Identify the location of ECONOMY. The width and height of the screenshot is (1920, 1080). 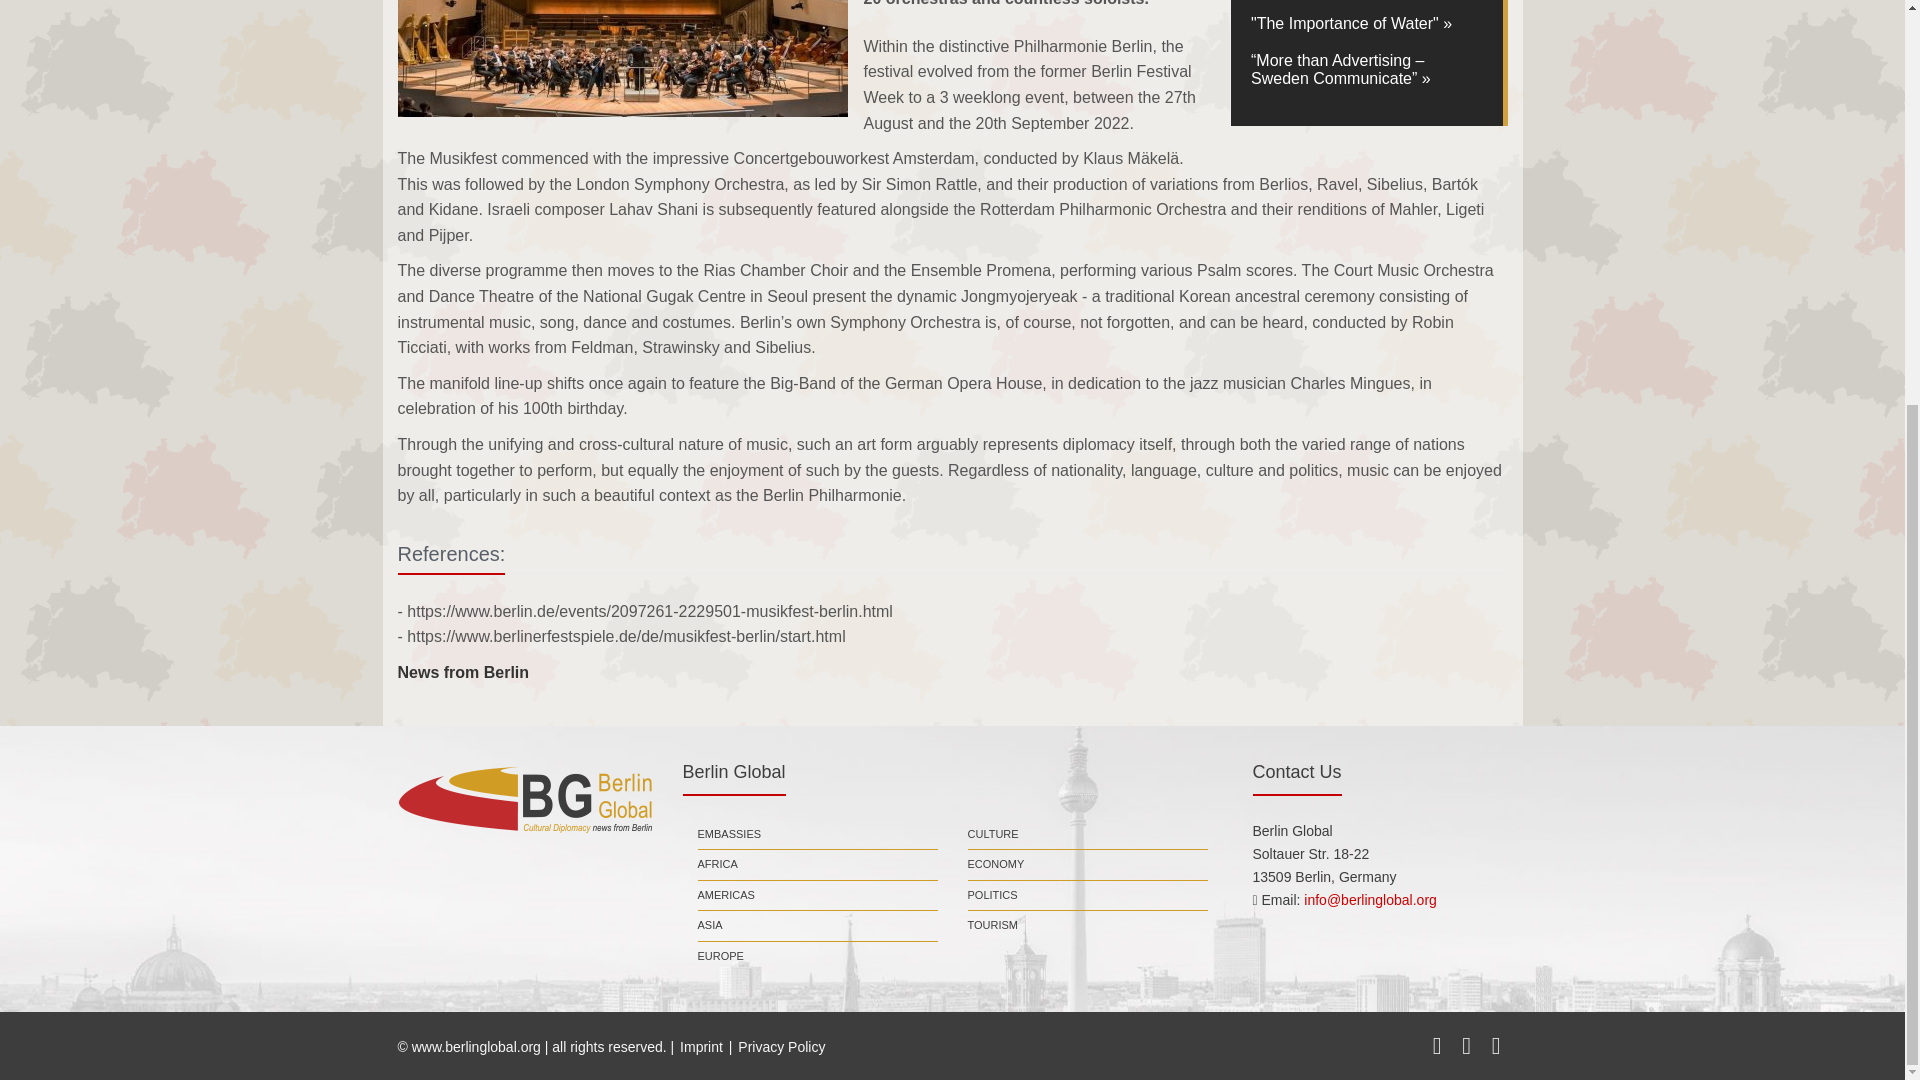
(996, 864).